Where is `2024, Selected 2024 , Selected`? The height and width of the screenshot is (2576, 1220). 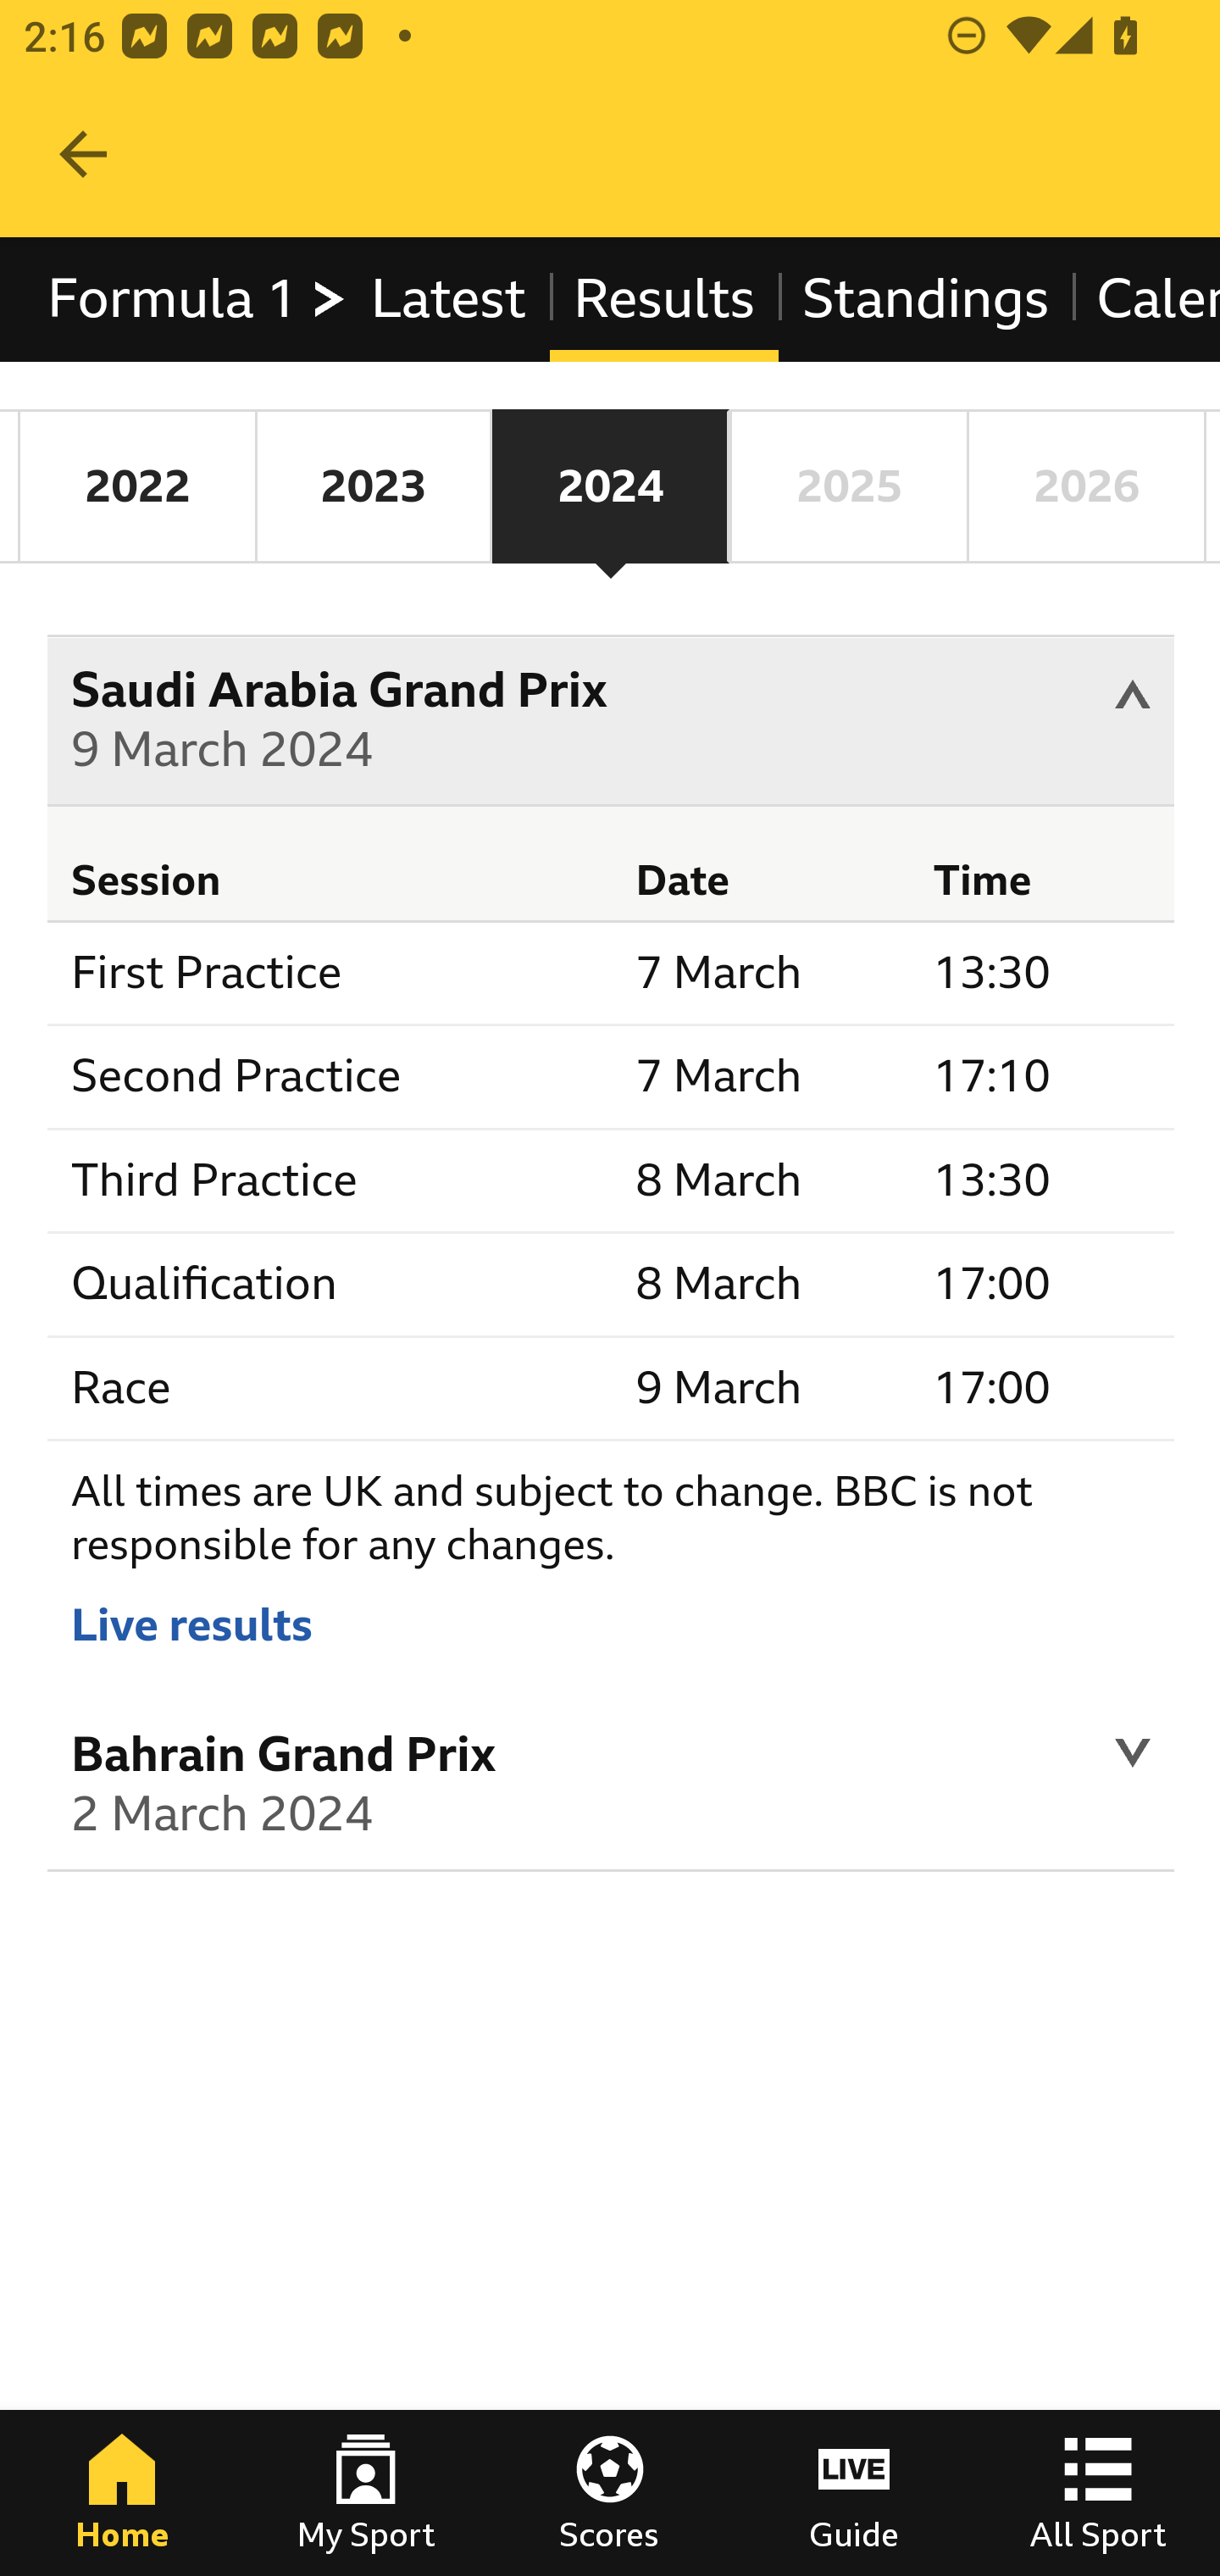
2024, Selected 2024 , Selected is located at coordinates (610, 486).